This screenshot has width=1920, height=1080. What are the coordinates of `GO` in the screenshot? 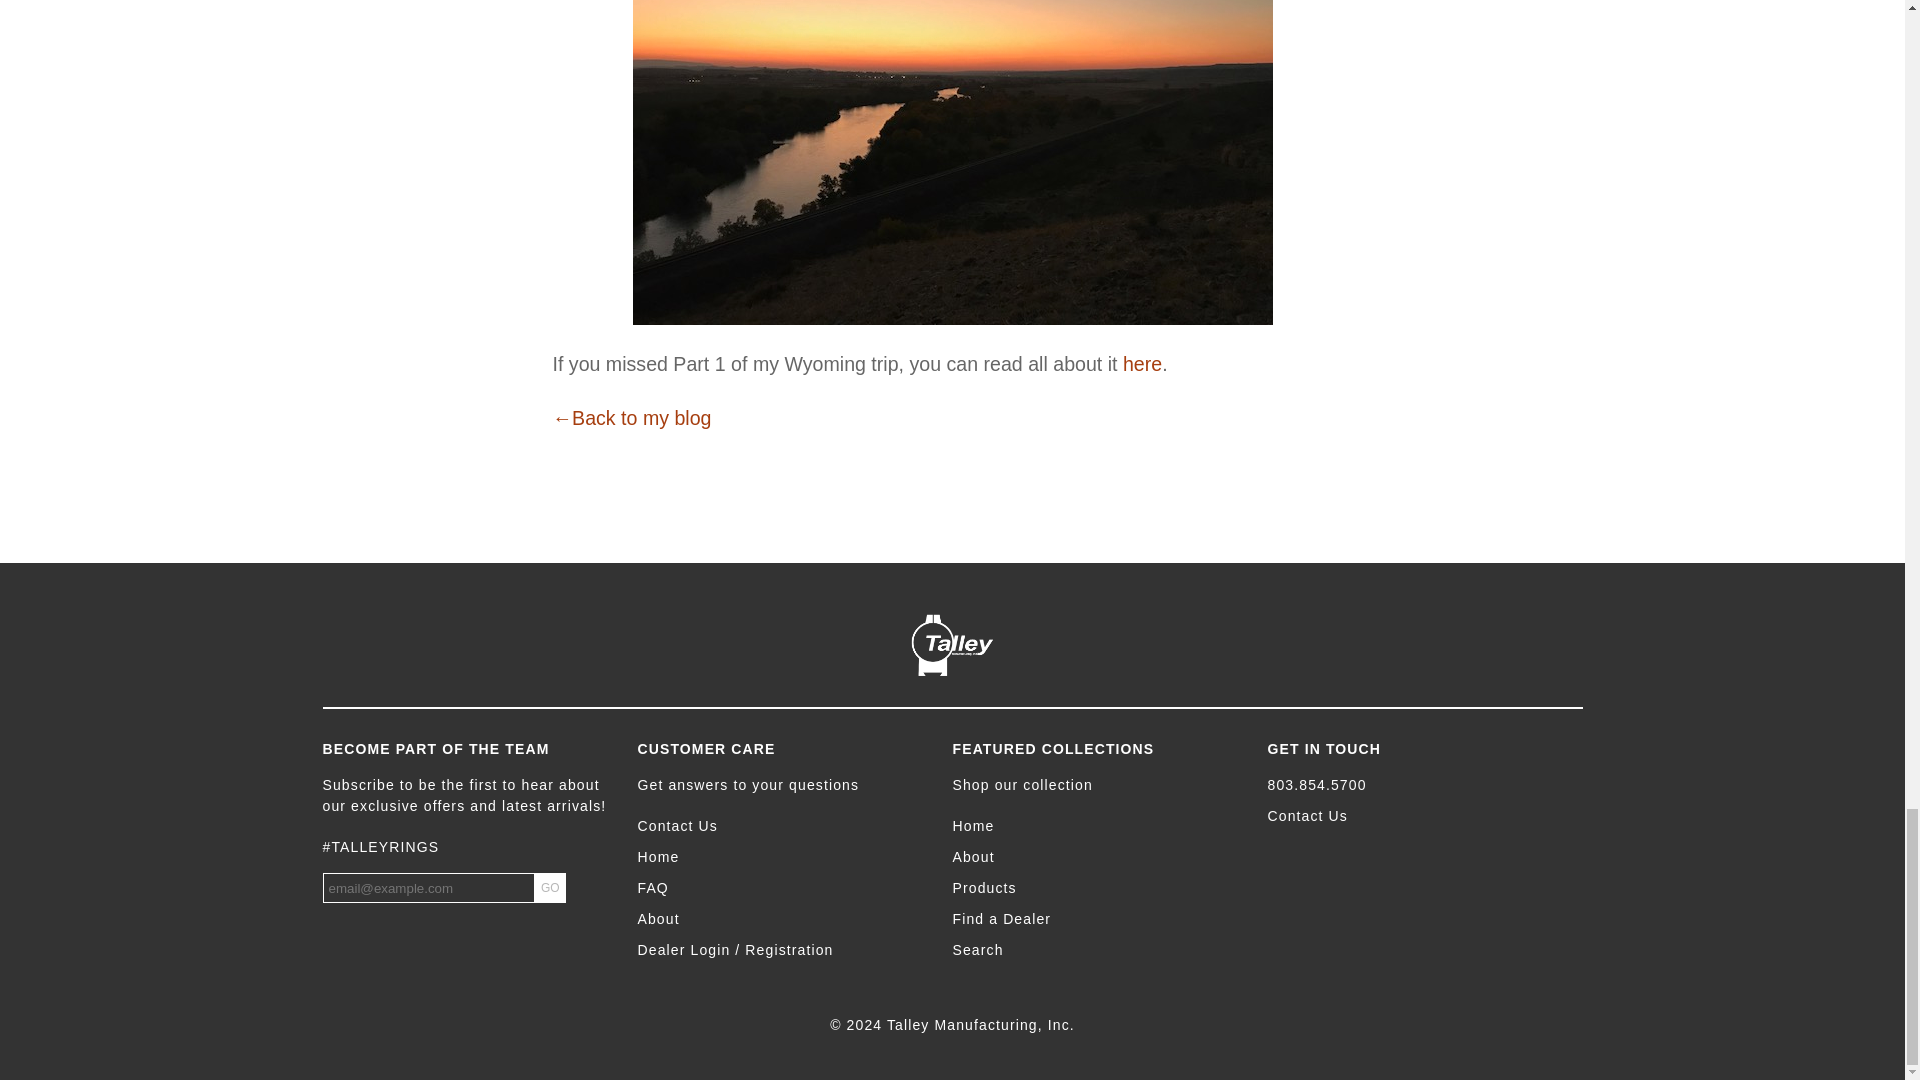 It's located at (550, 887).